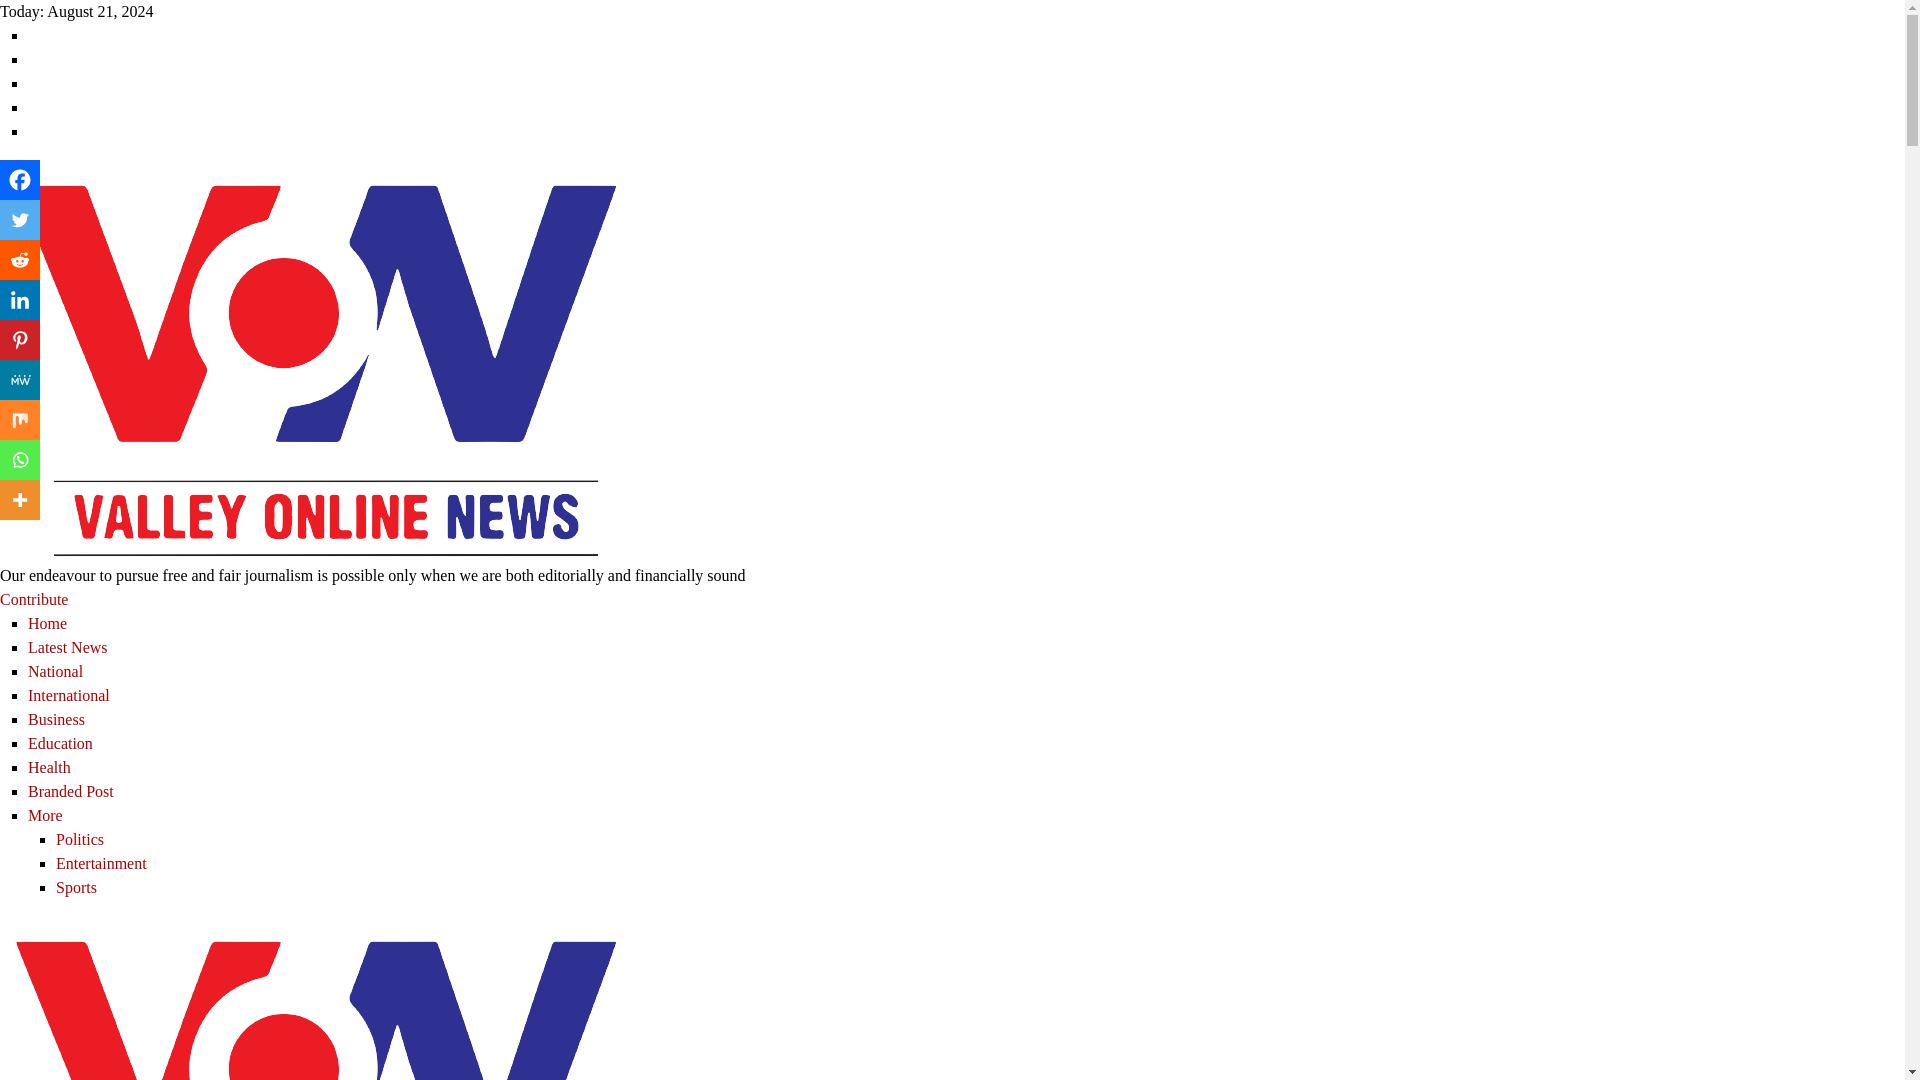  Describe the element at coordinates (60, 743) in the screenshot. I see `Education` at that location.